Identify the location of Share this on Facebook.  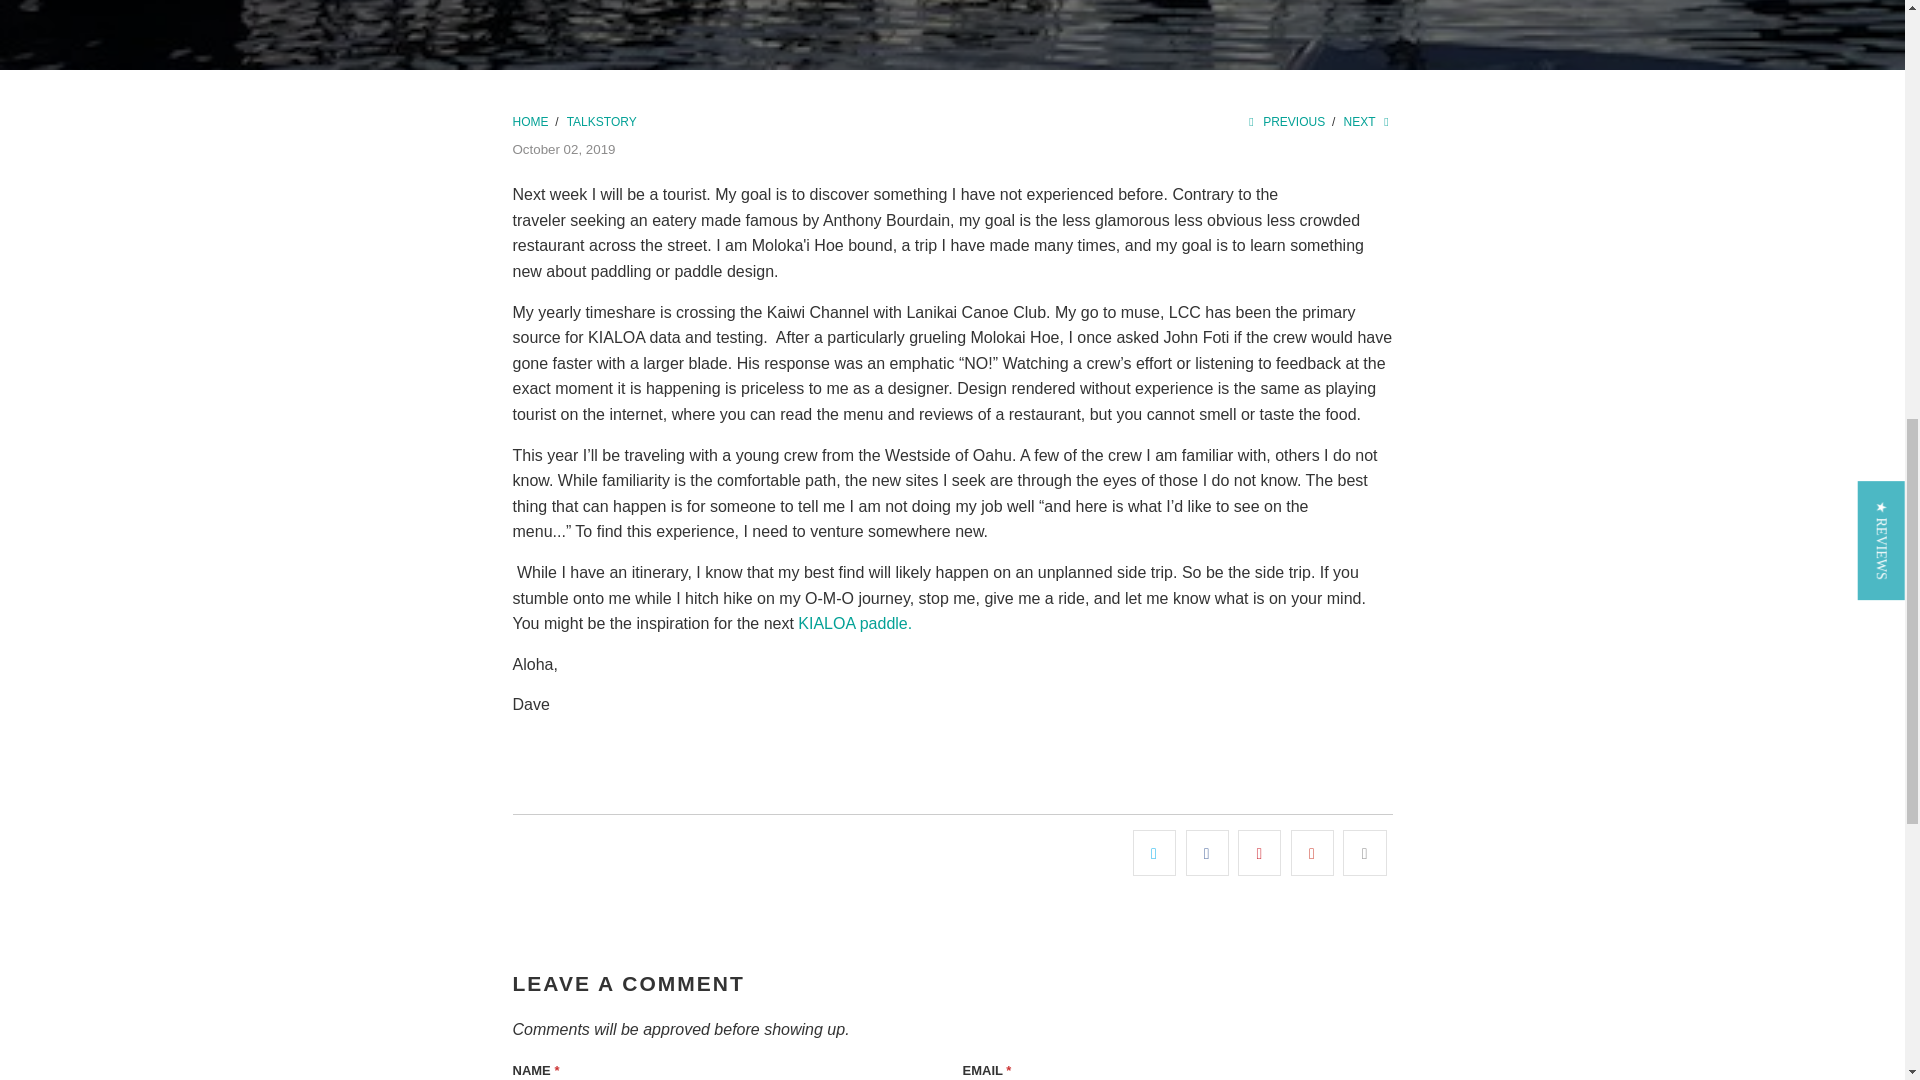
(1207, 852).